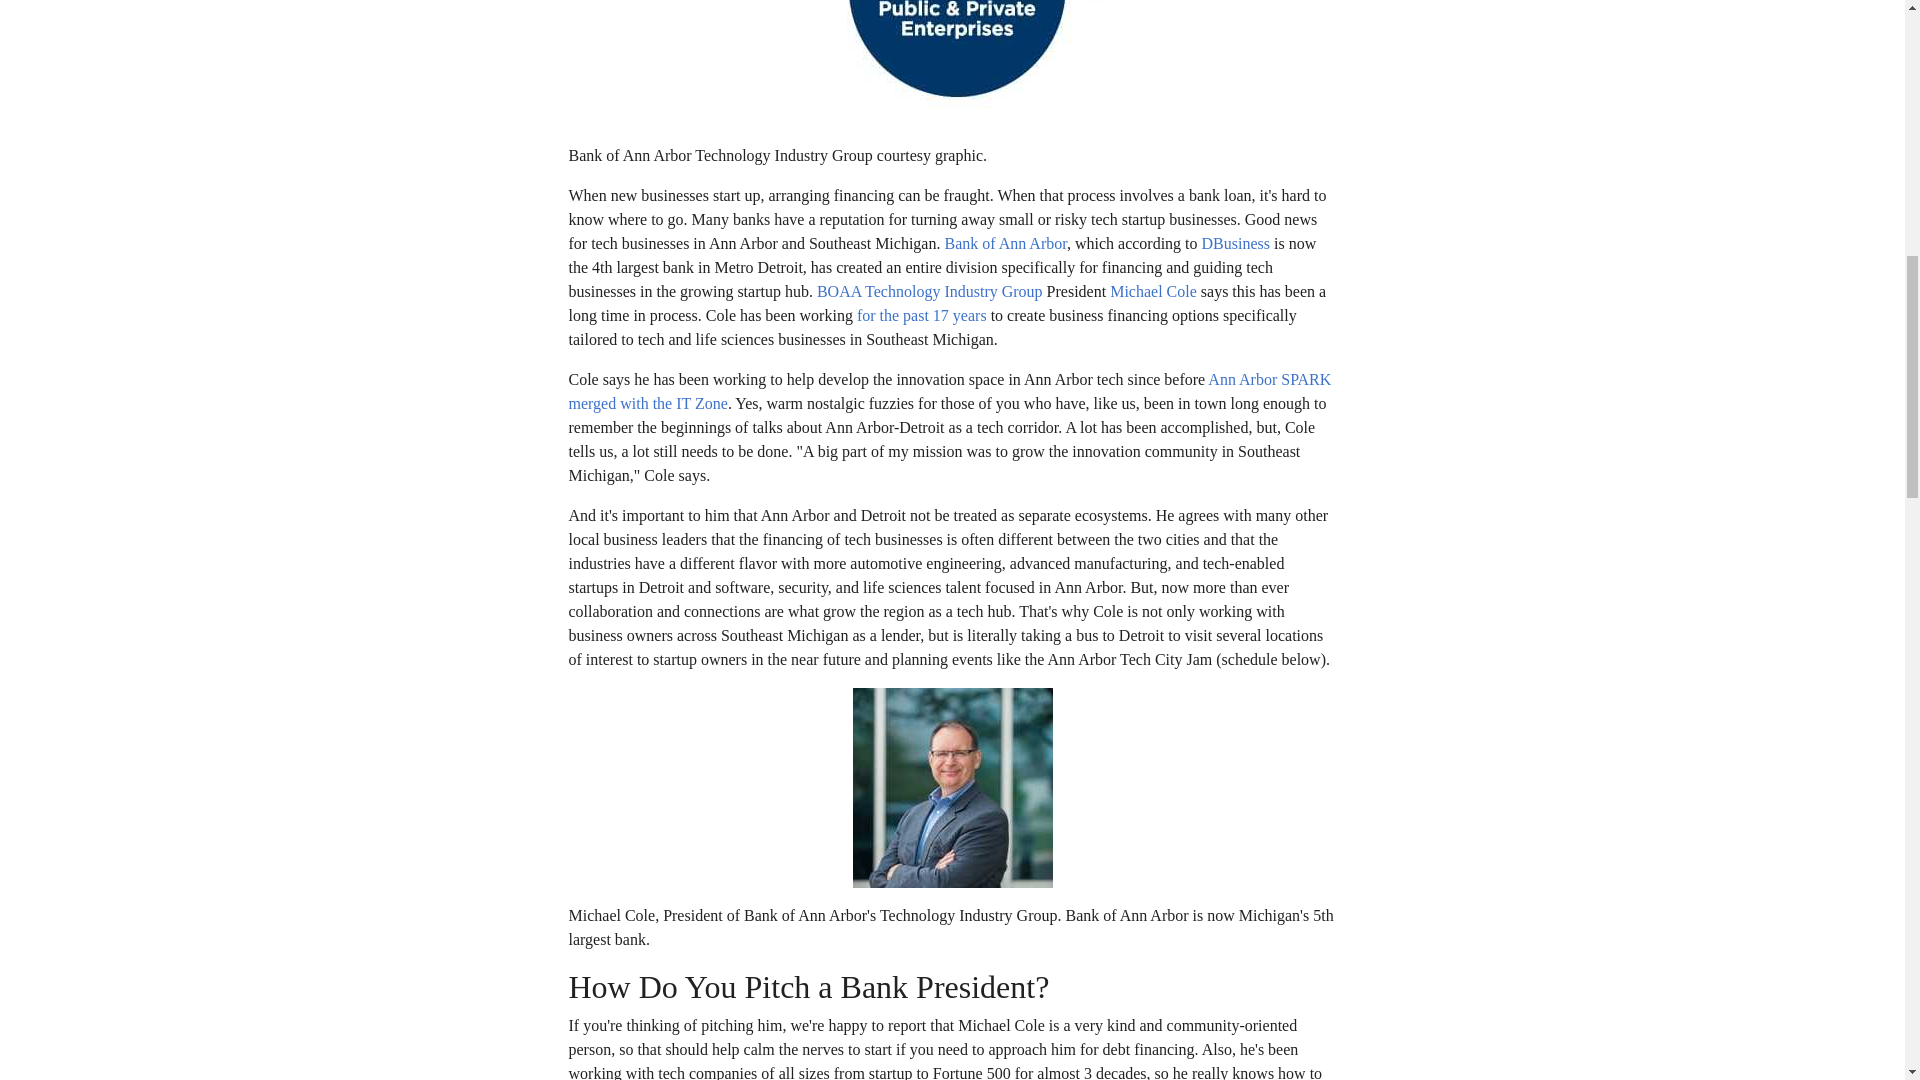 The height and width of the screenshot is (1080, 1920). I want to click on Michael Cole, so click(1152, 291).